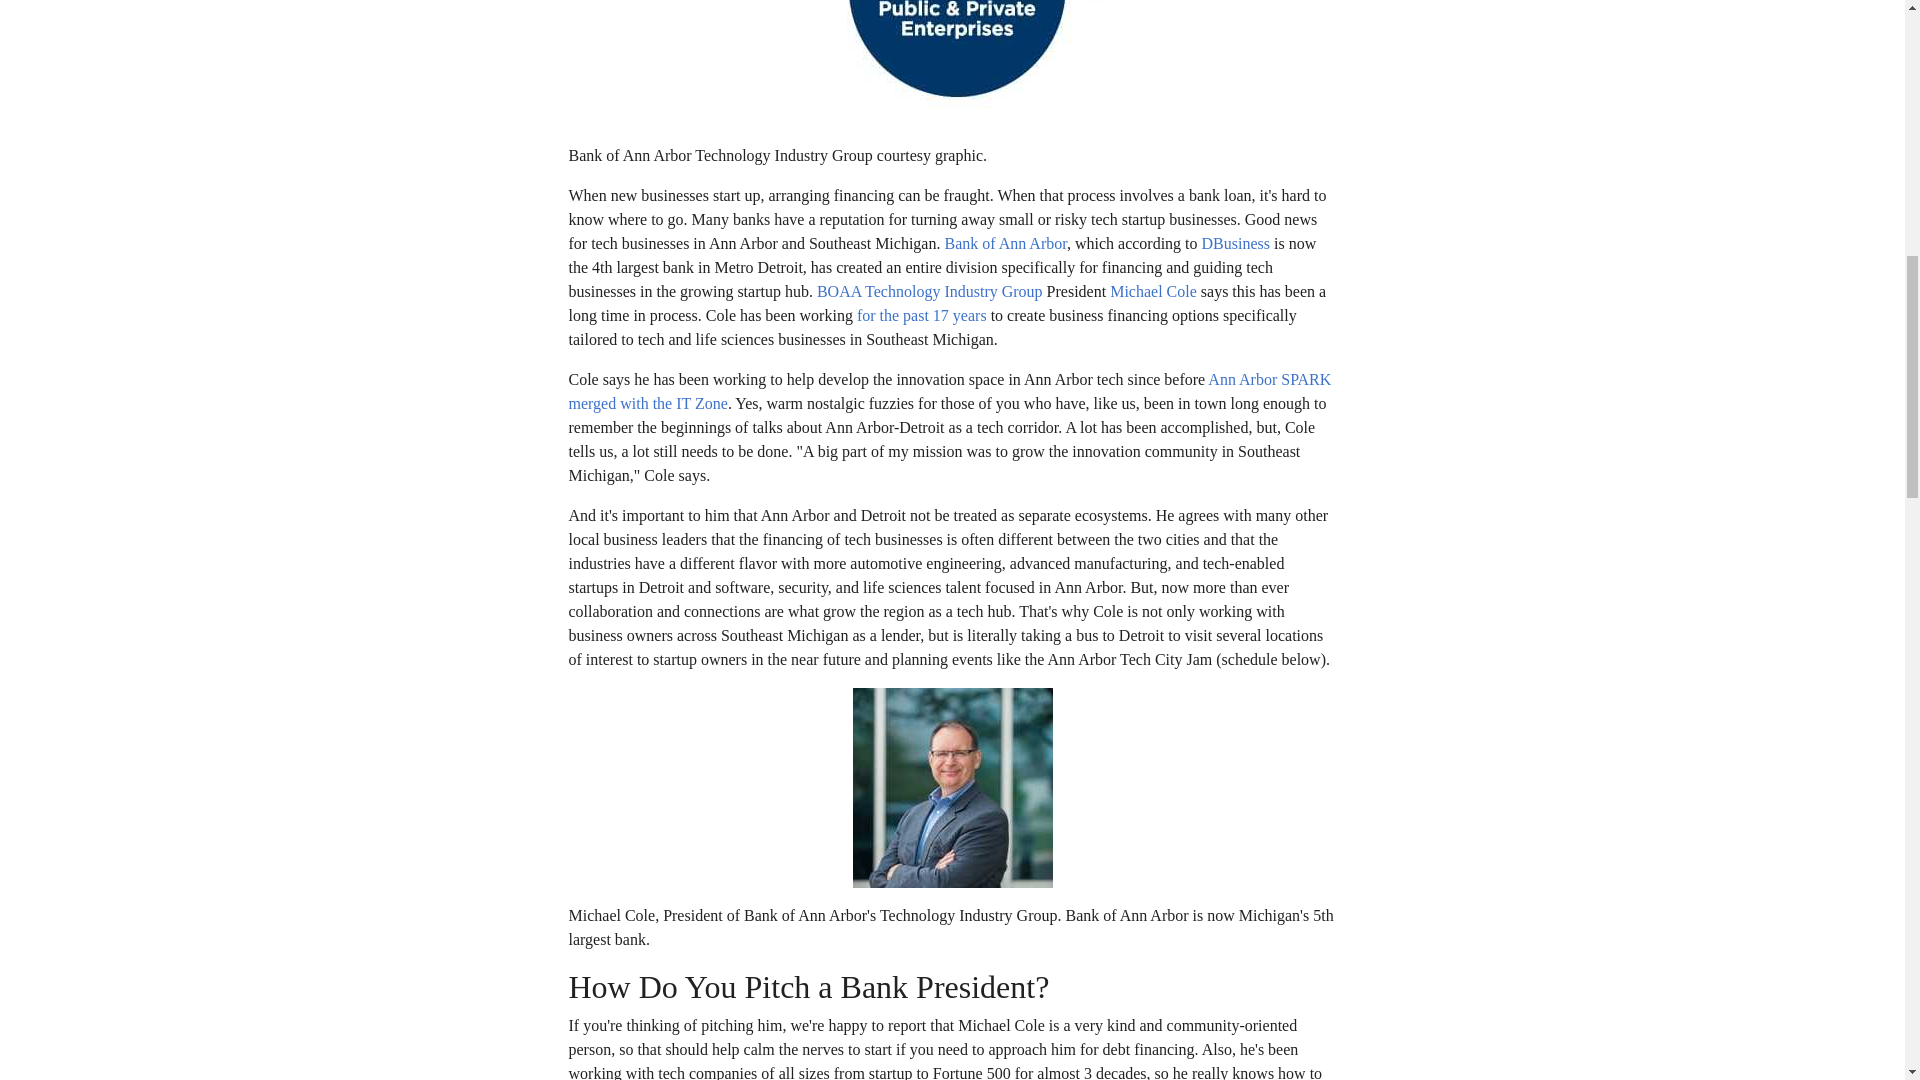 The height and width of the screenshot is (1080, 1920). I want to click on Michael Cole, so click(1152, 291).